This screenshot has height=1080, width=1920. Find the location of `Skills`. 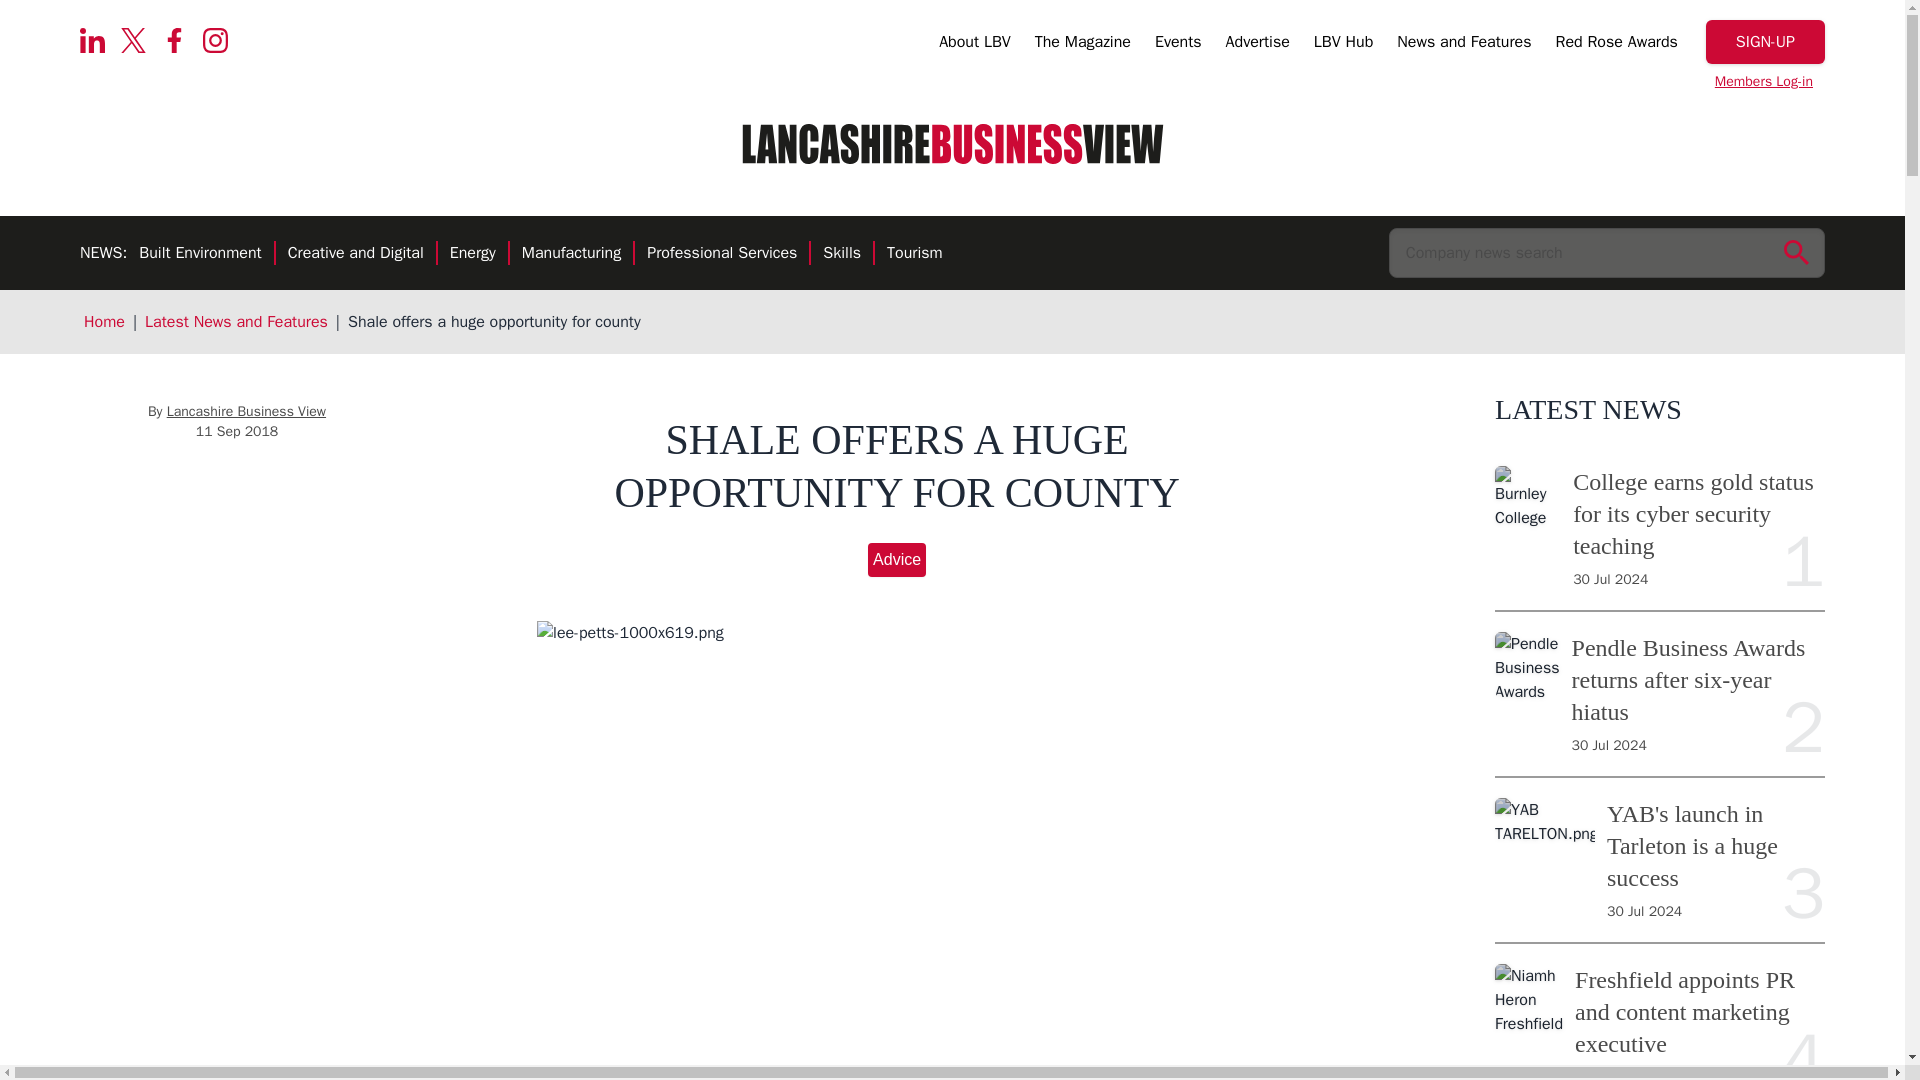

Skills is located at coordinates (842, 254).